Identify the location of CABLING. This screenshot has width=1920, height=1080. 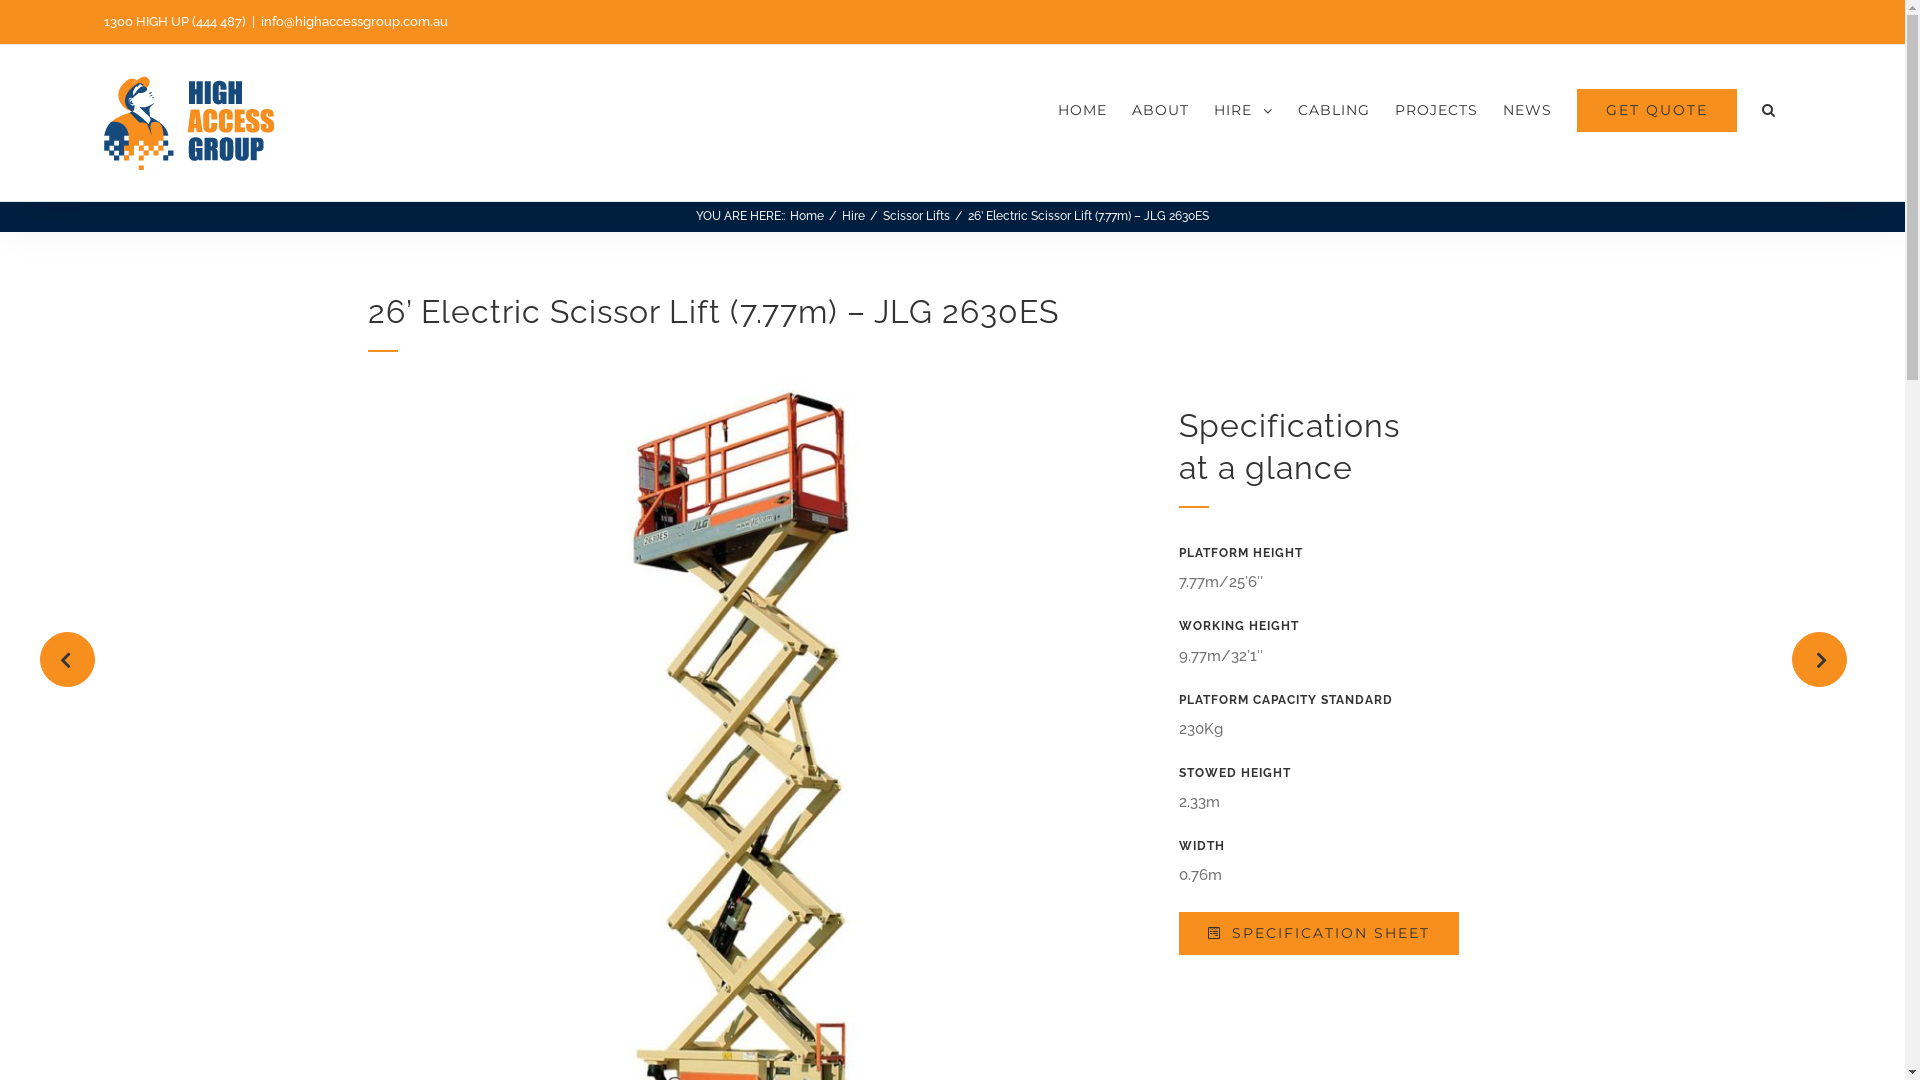
(1334, 110).